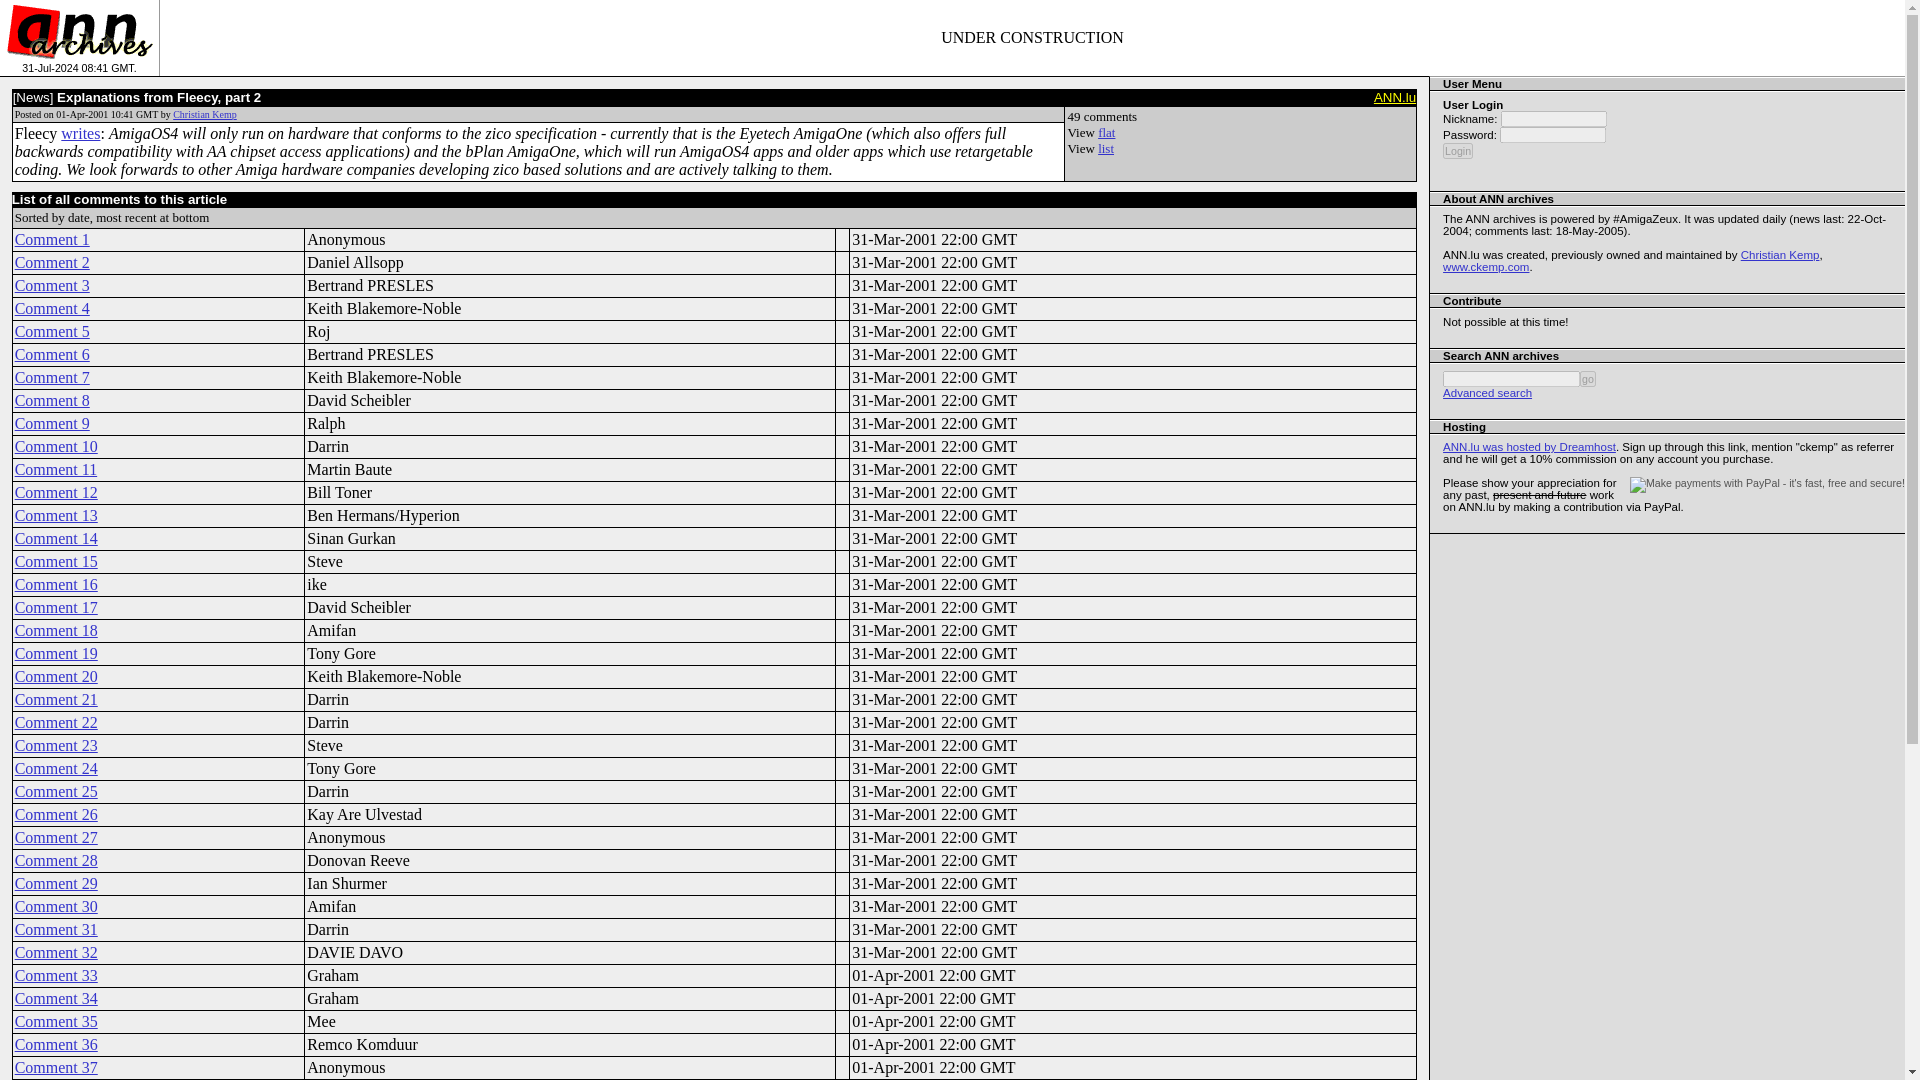  Describe the element at coordinates (52, 262) in the screenshot. I see `Comment 2` at that location.